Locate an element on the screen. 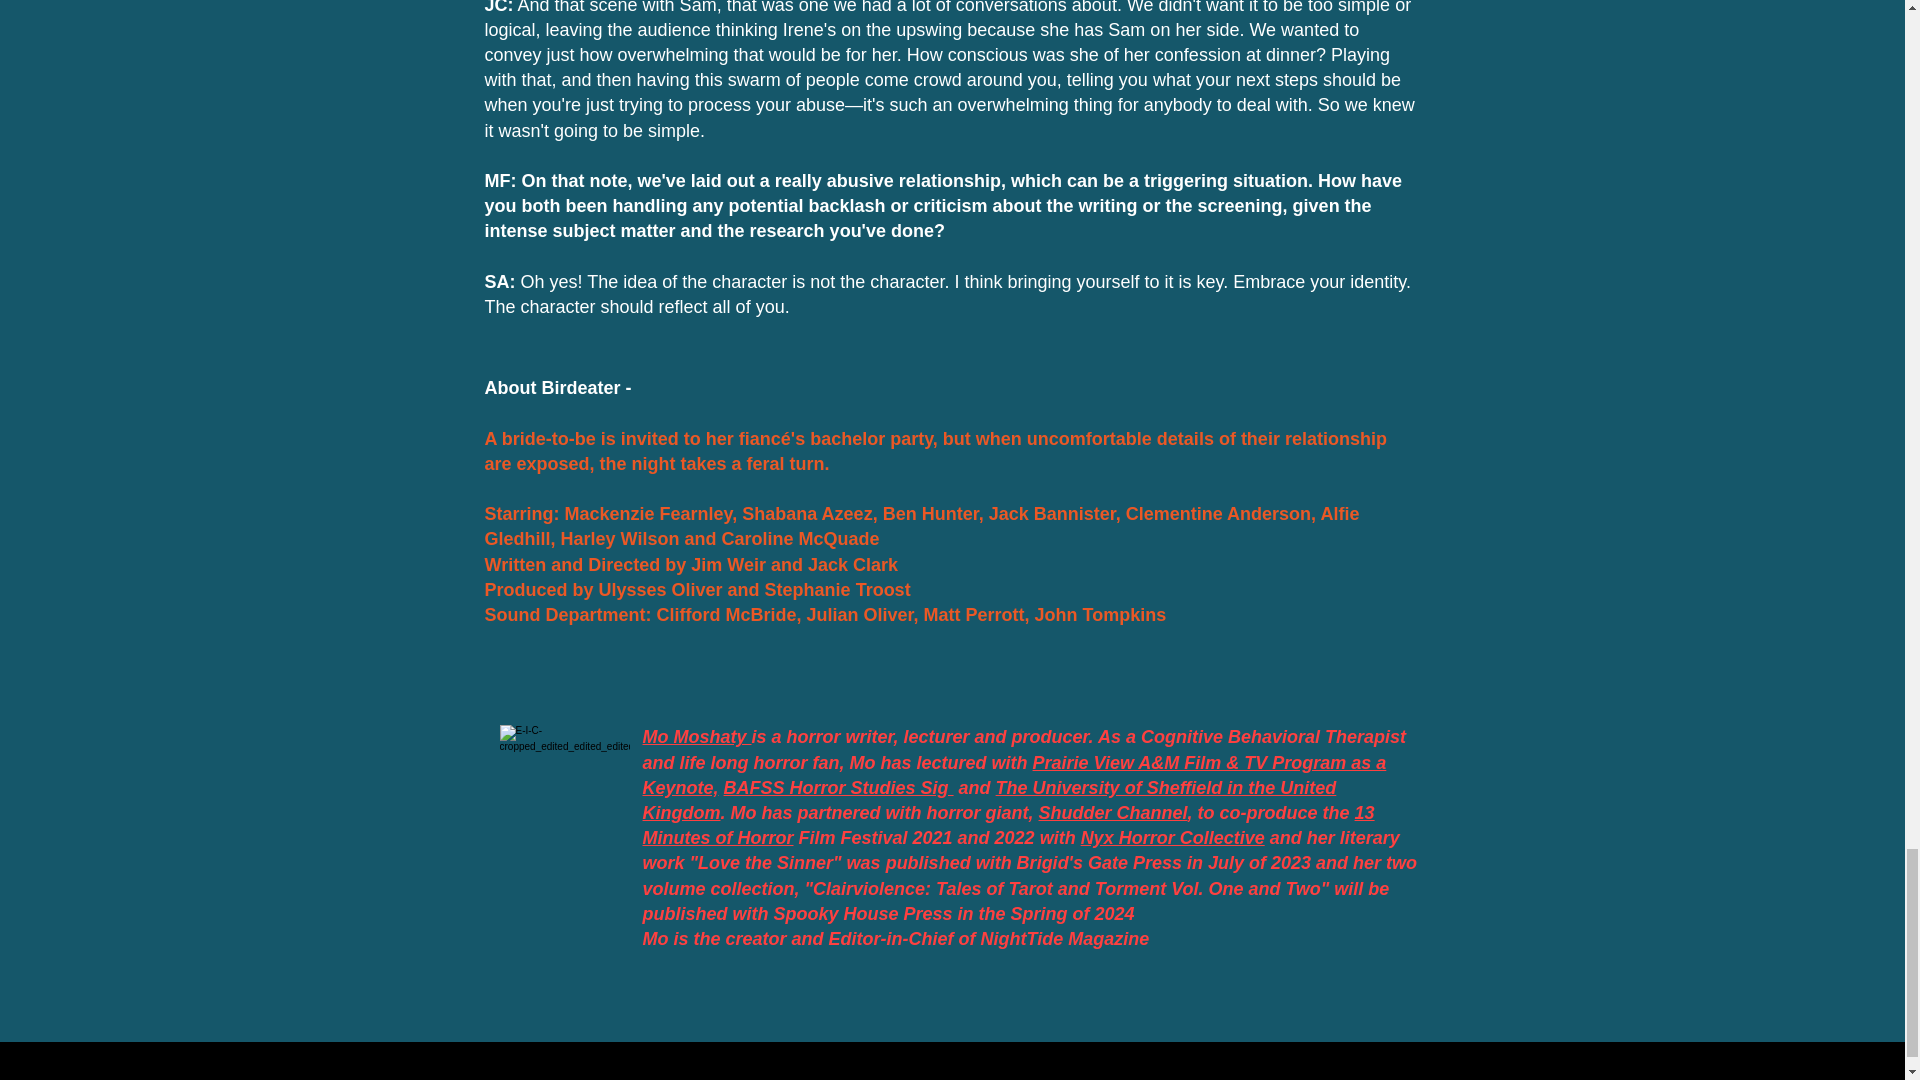 This screenshot has width=1920, height=1080. 13 Minutes of Horror is located at coordinates (1008, 825).